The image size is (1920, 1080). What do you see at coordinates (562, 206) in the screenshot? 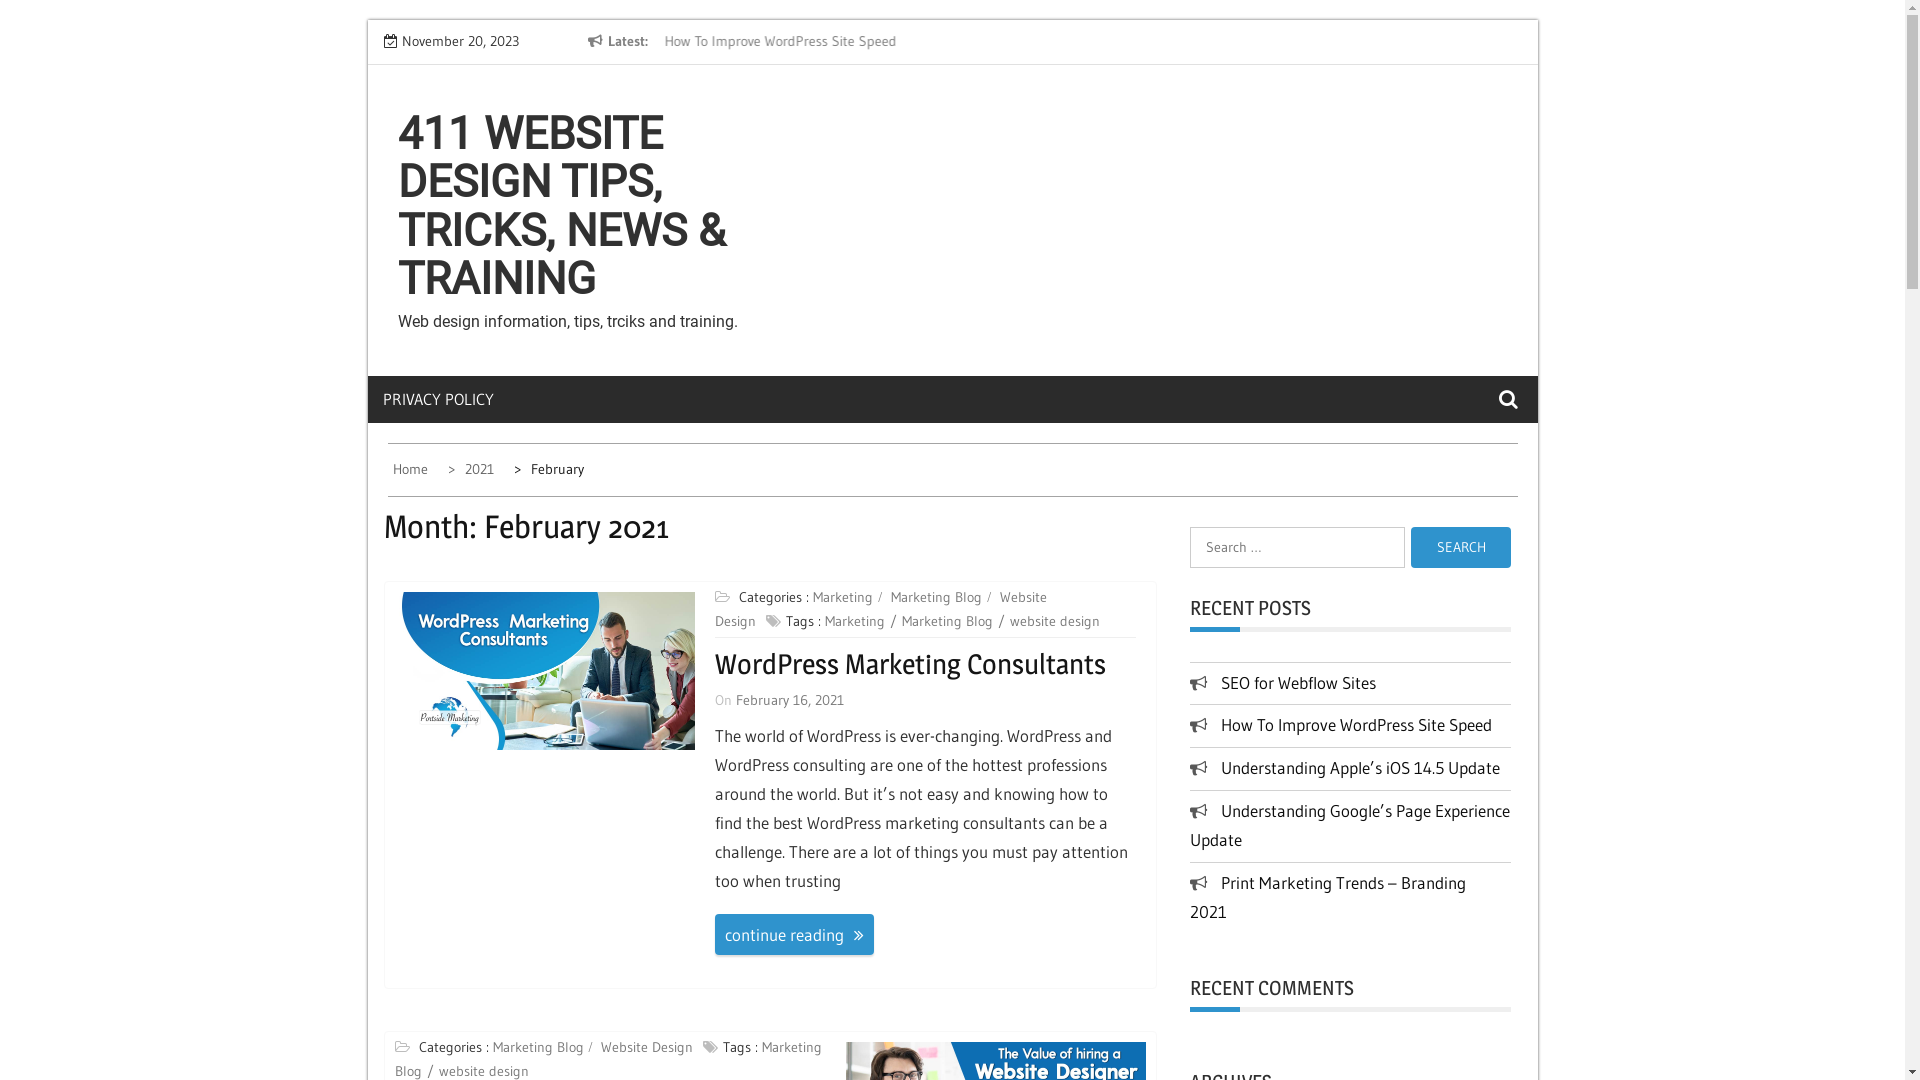
I see `411 WEBSITE DESIGN TIPS, TRICKS, NEWS & TRAINING` at bounding box center [562, 206].